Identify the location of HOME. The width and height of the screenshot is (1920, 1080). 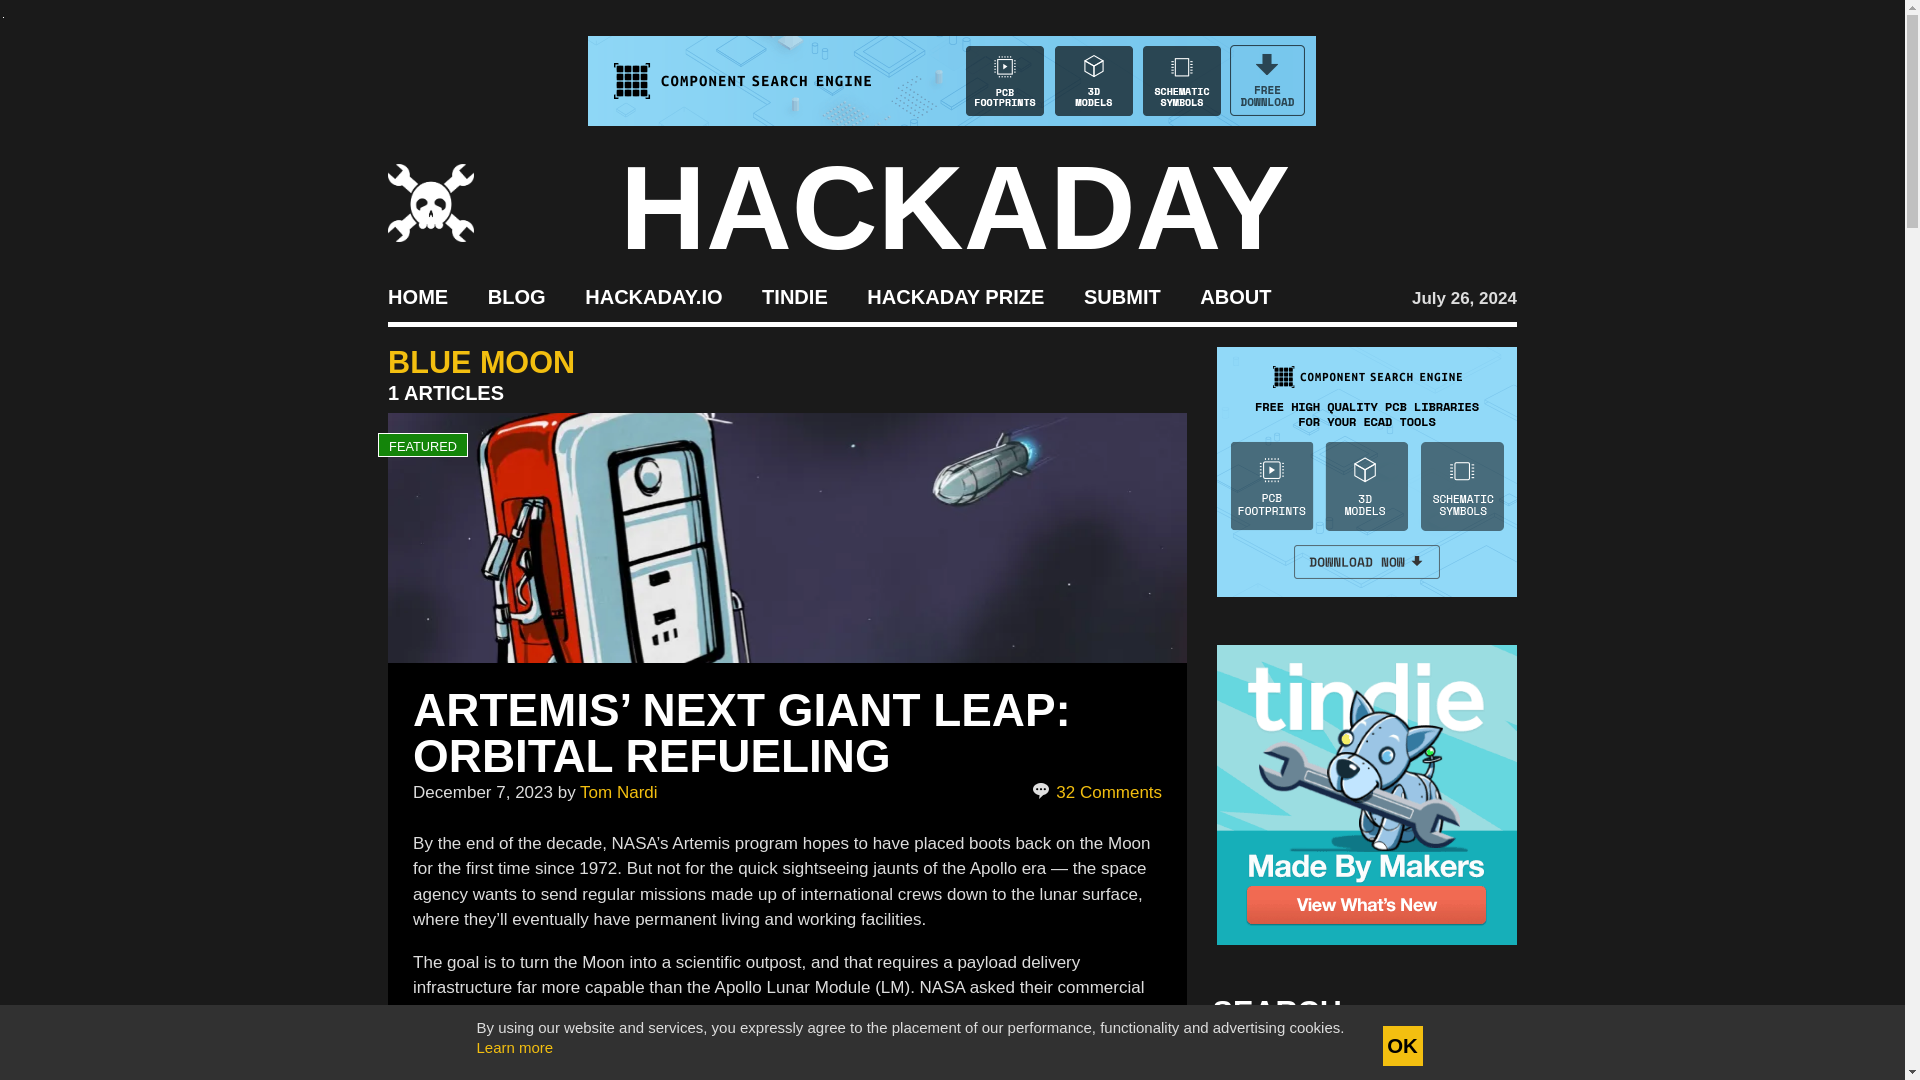
(417, 296).